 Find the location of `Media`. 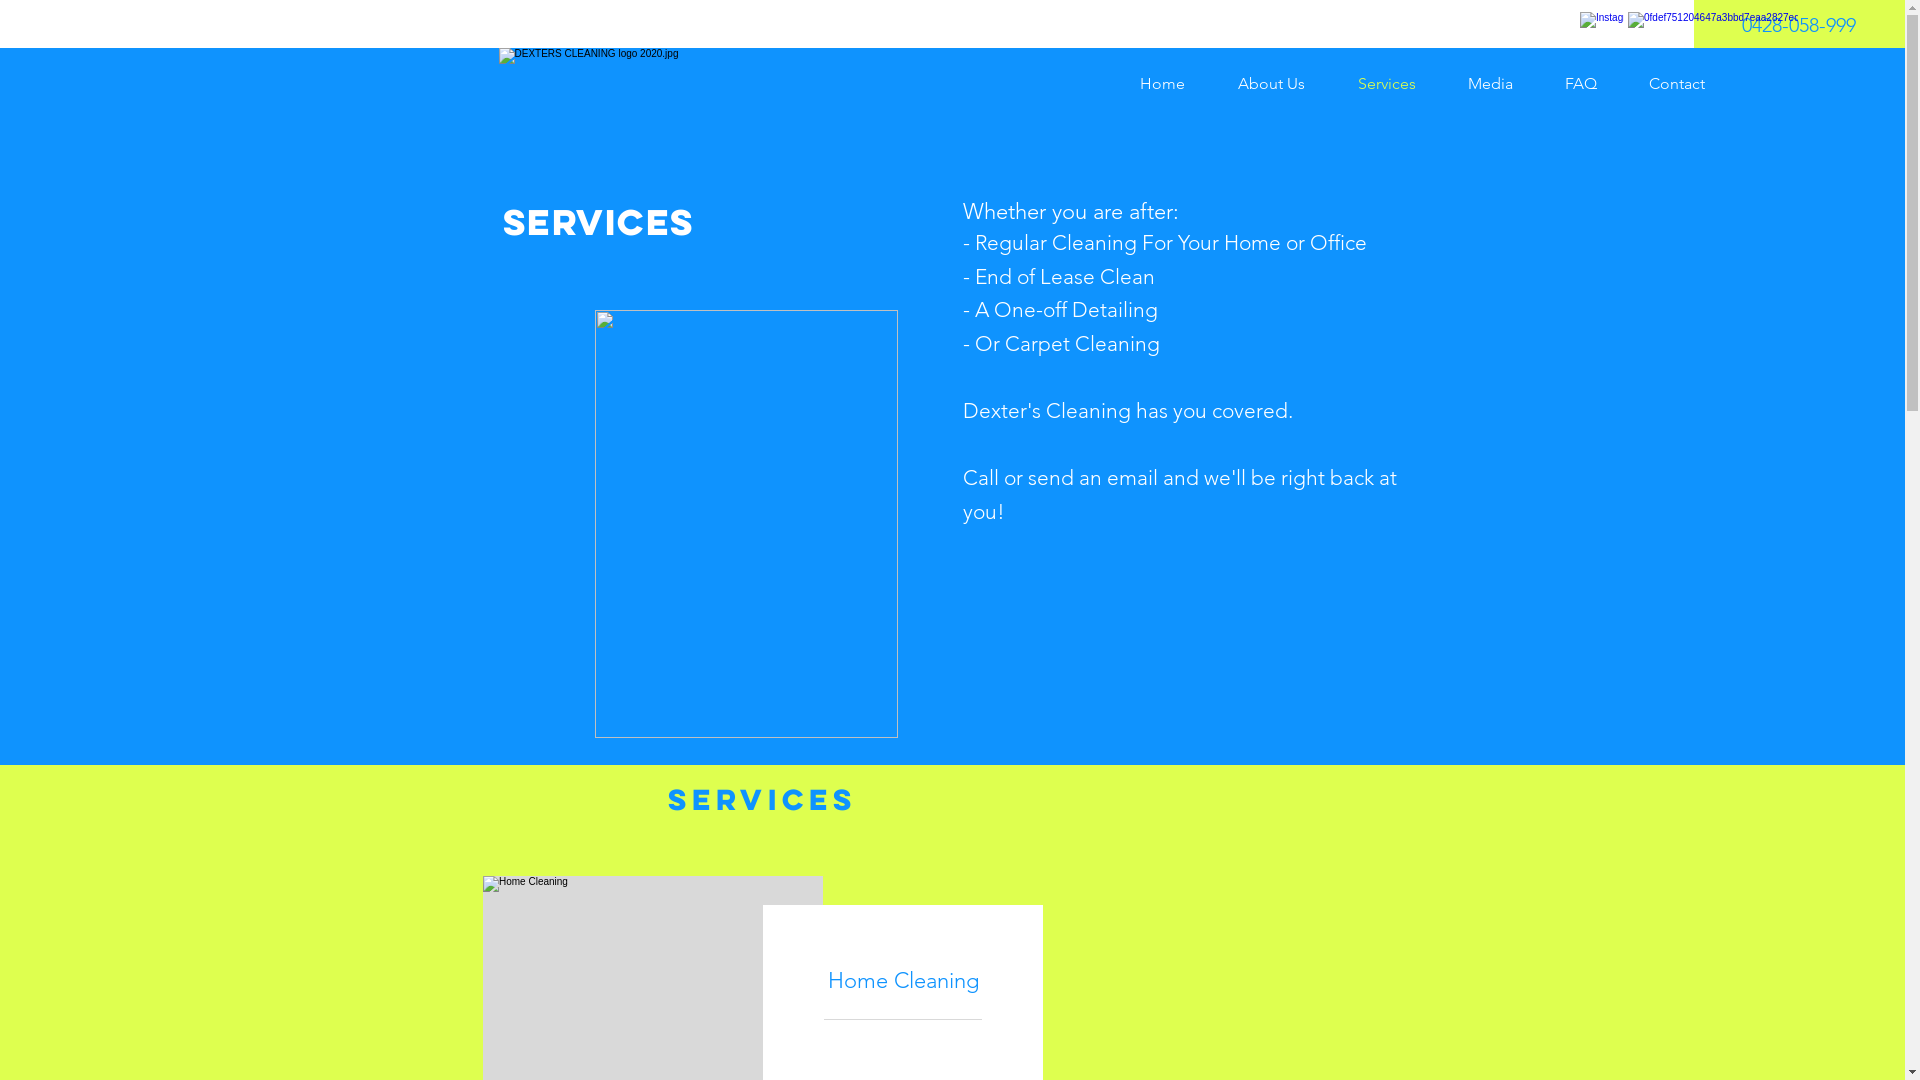

Media is located at coordinates (1502, 84).